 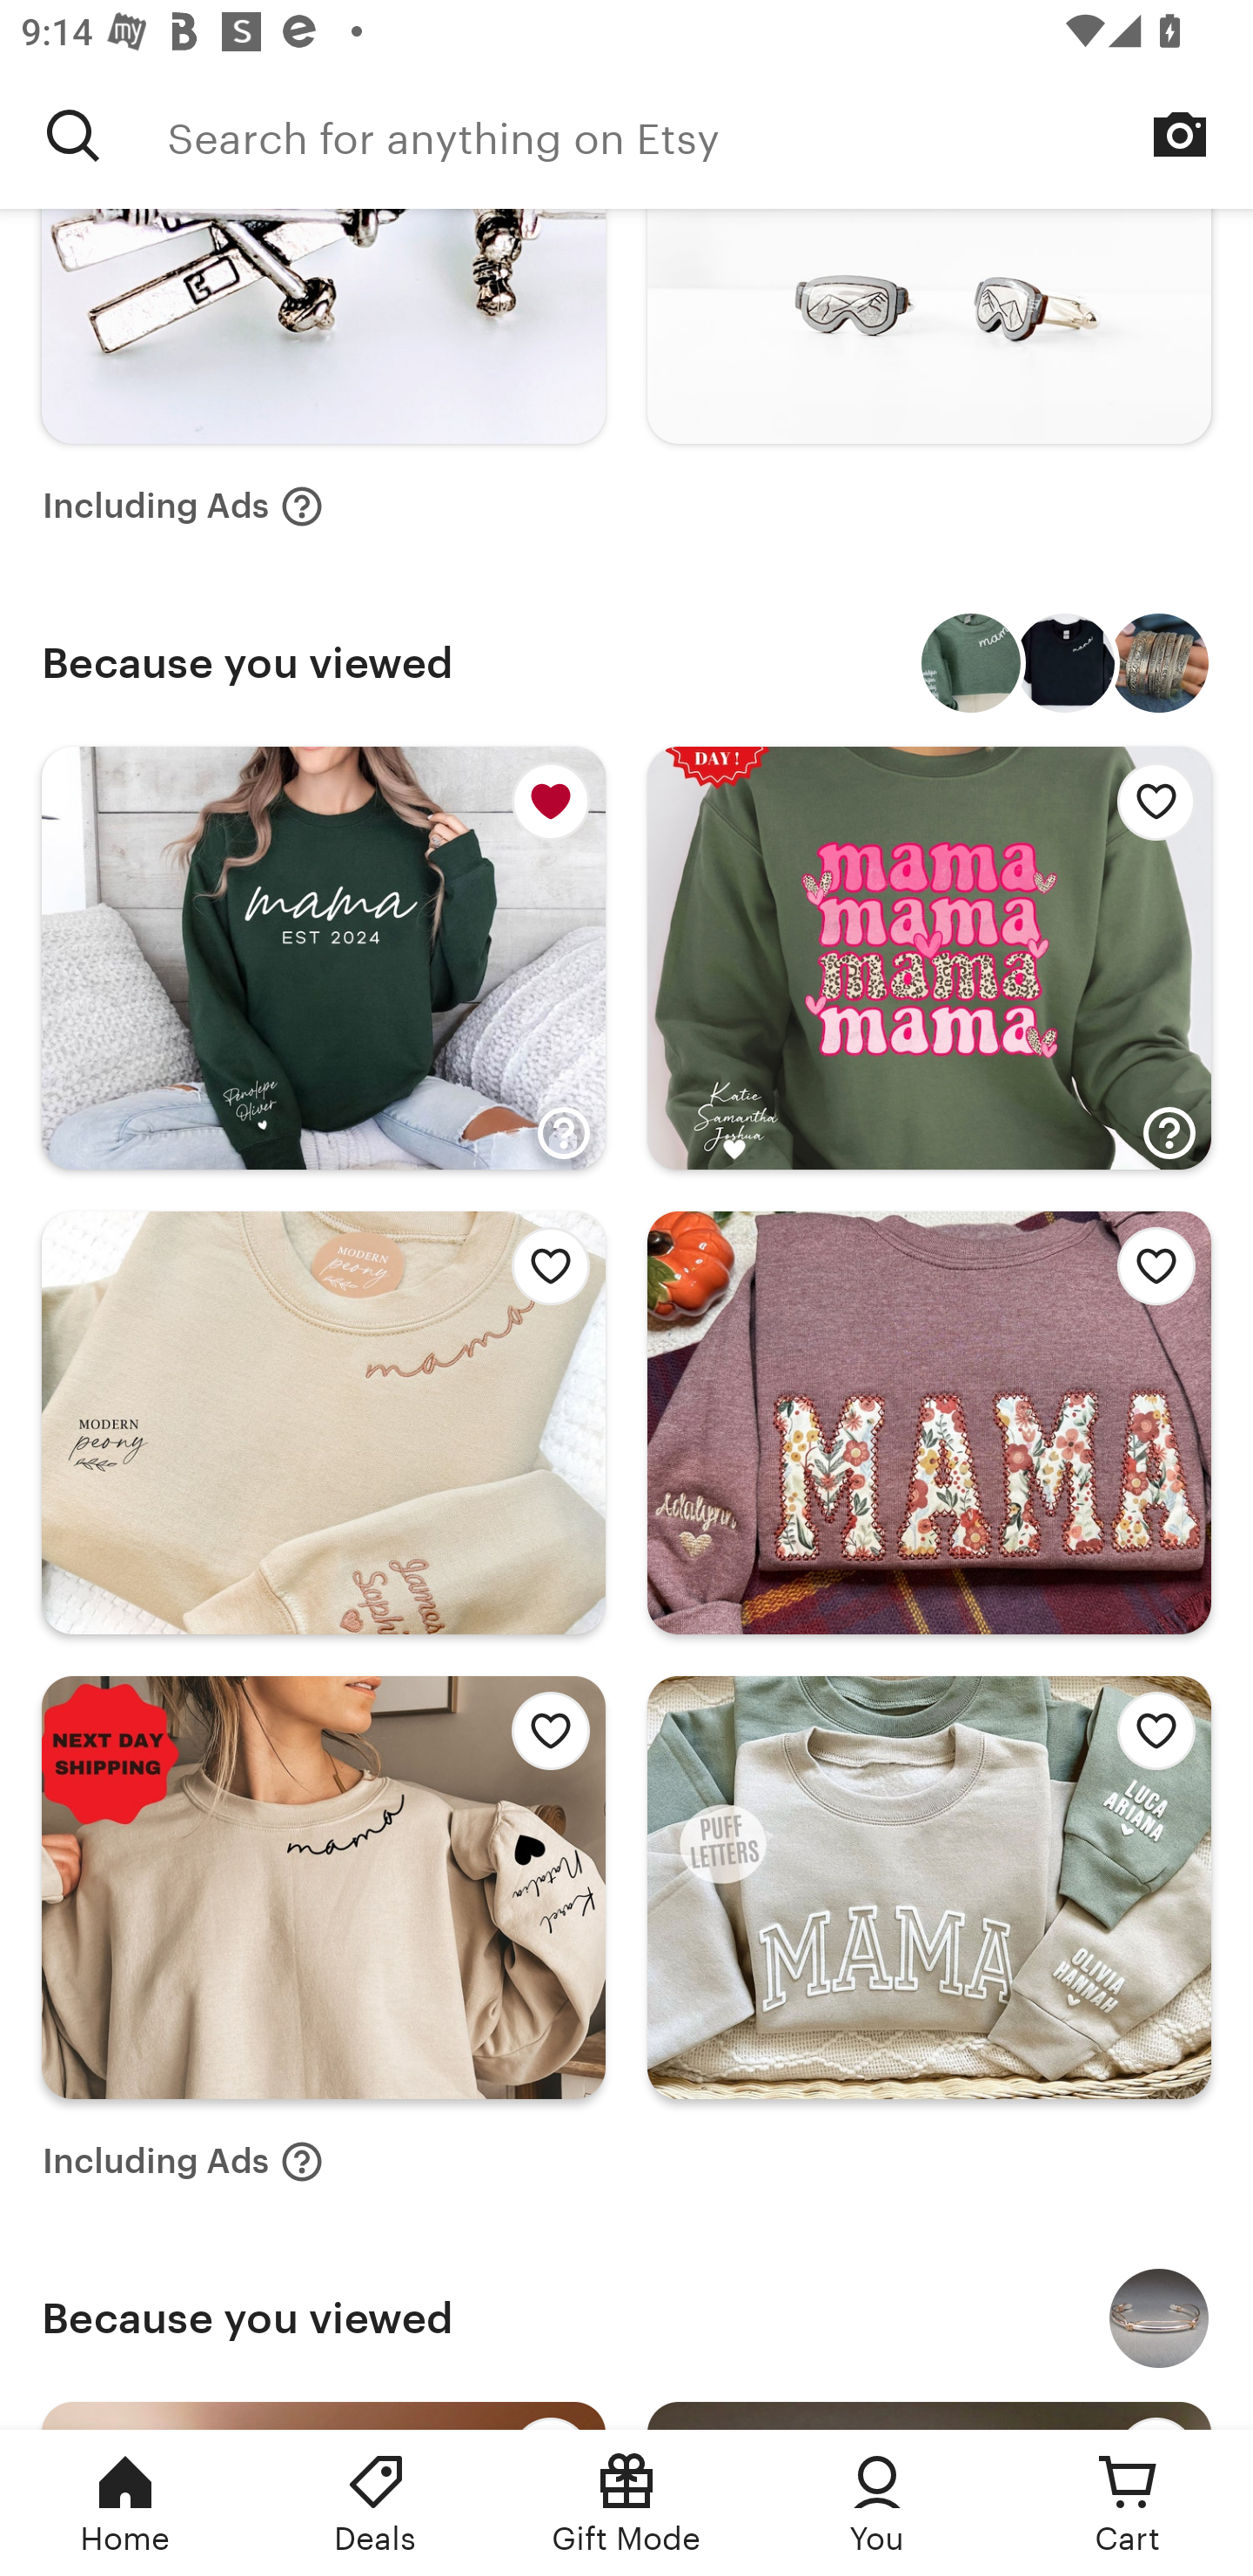 What do you see at coordinates (626, 2503) in the screenshot?
I see `Gift Mode` at bounding box center [626, 2503].